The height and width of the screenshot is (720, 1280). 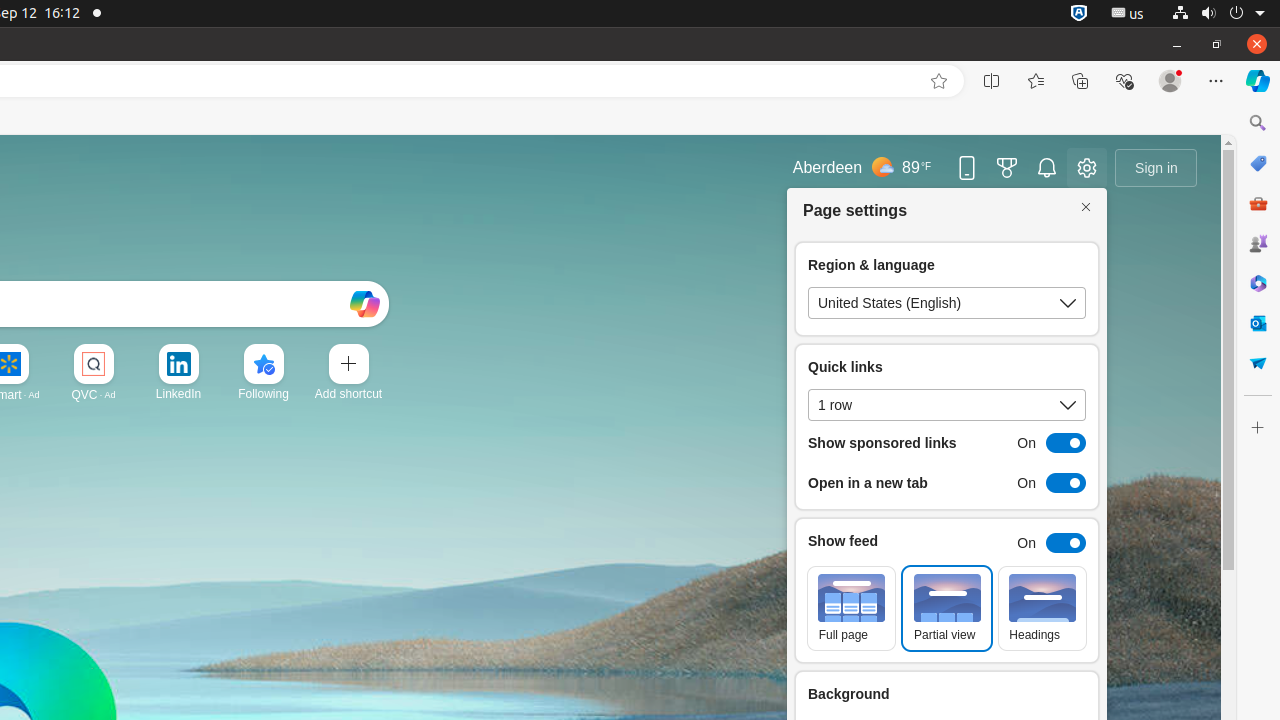 What do you see at coordinates (1258, 363) in the screenshot?
I see `Drop` at bounding box center [1258, 363].